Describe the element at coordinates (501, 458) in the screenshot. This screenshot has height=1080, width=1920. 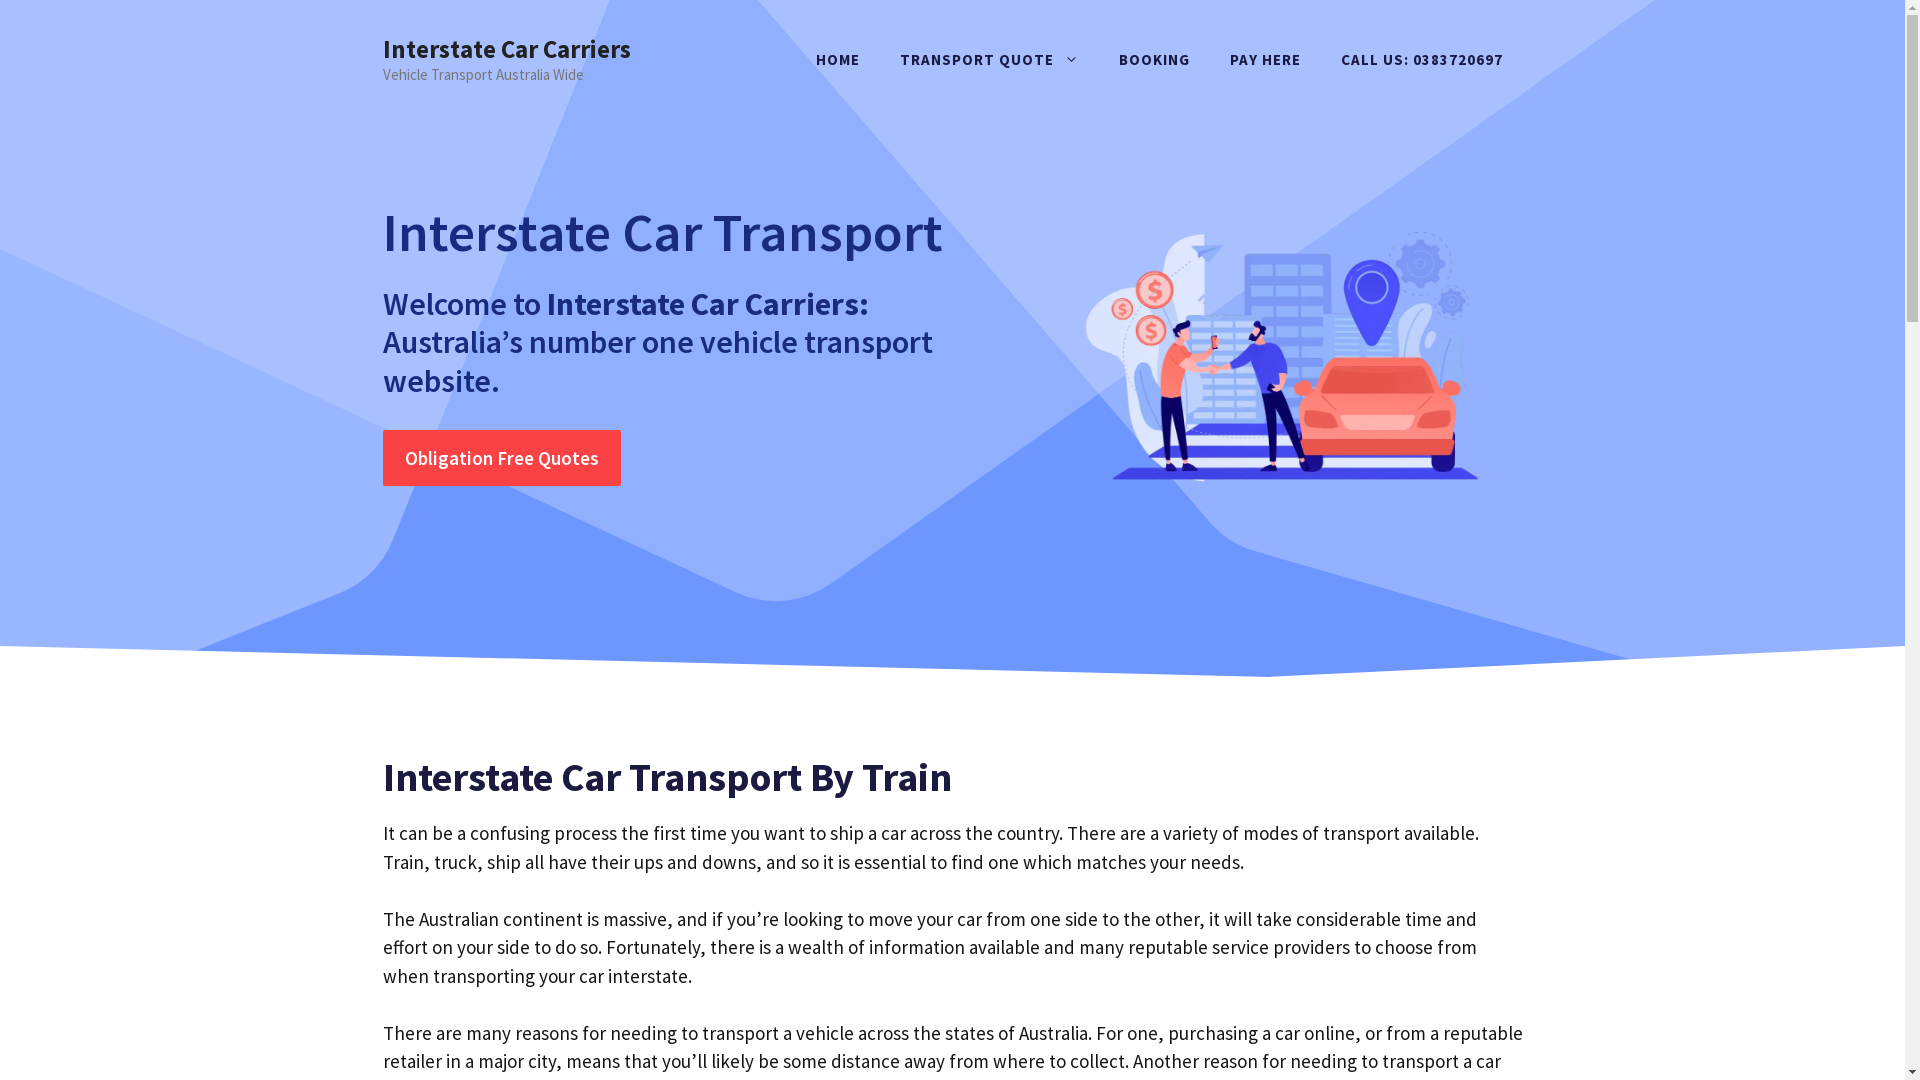
I see `Obligation Free Quotes` at that location.